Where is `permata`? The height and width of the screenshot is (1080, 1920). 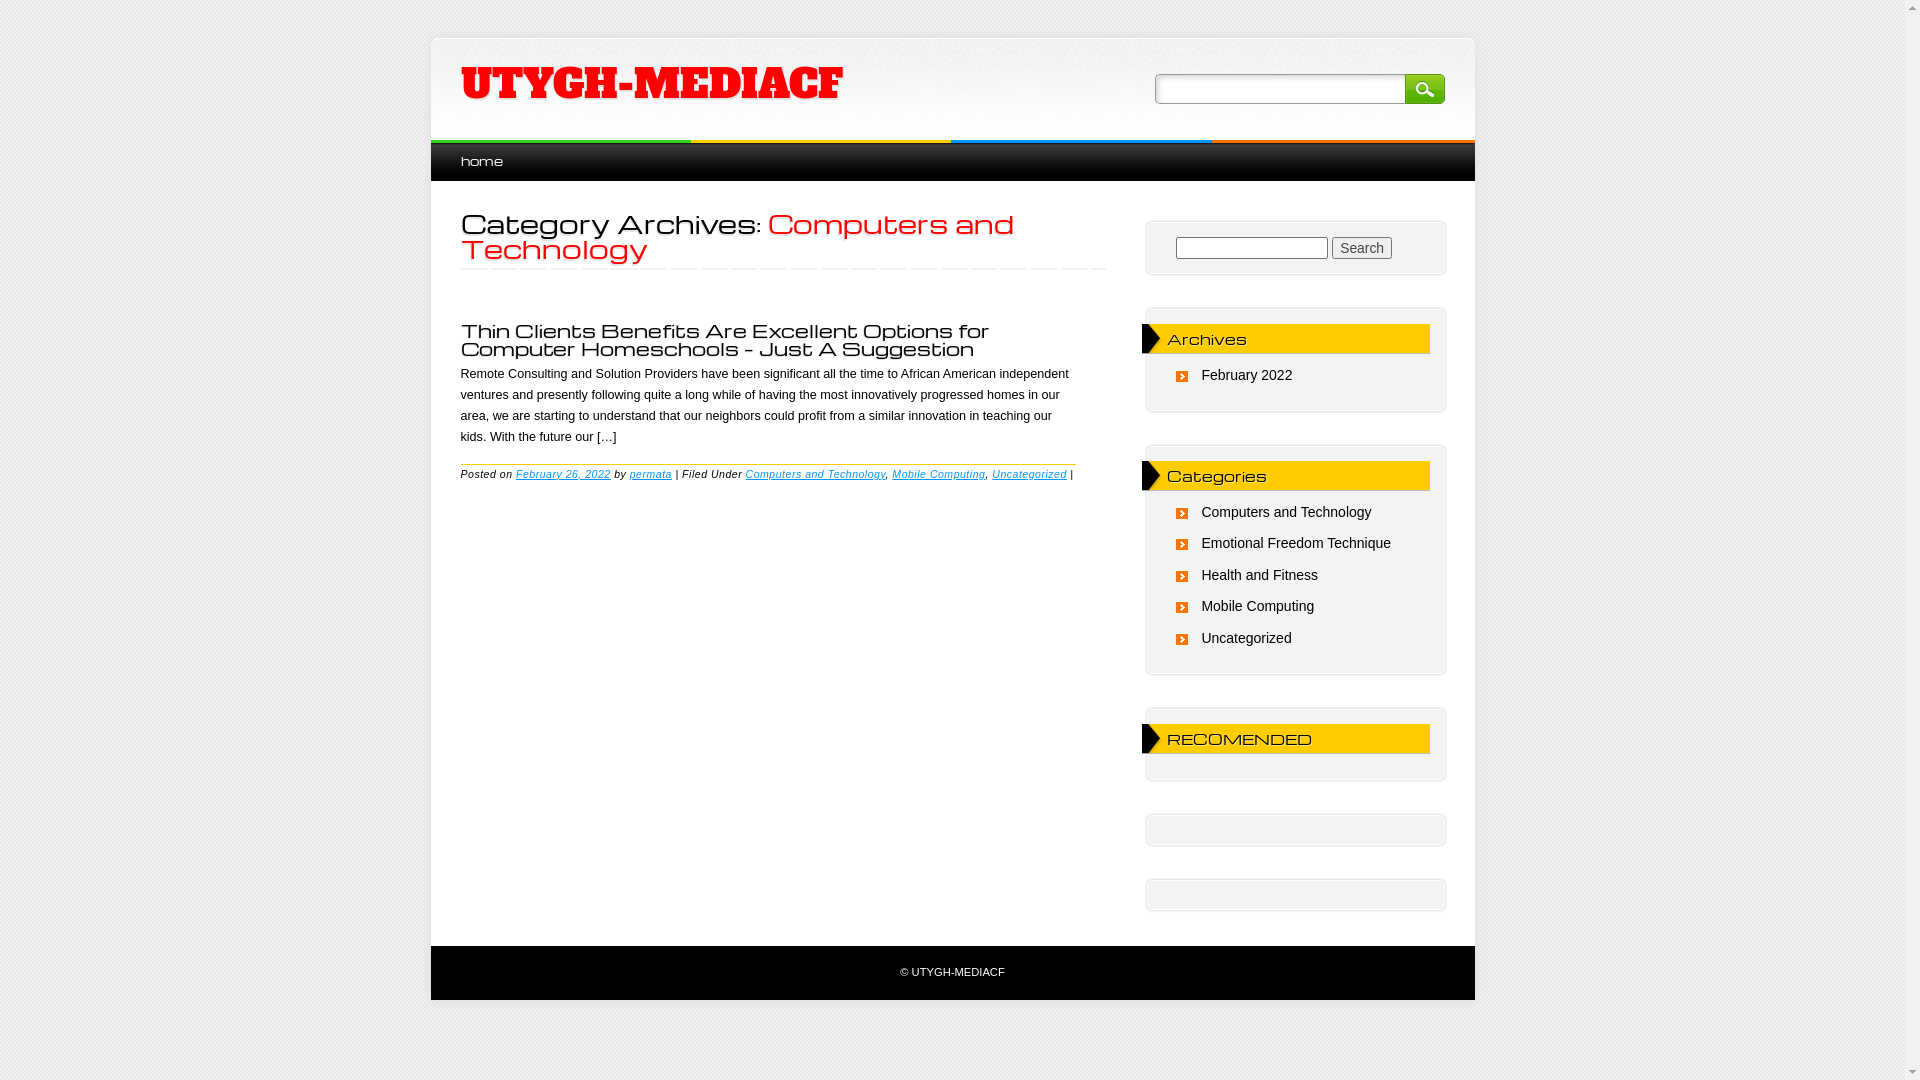
permata is located at coordinates (651, 474).